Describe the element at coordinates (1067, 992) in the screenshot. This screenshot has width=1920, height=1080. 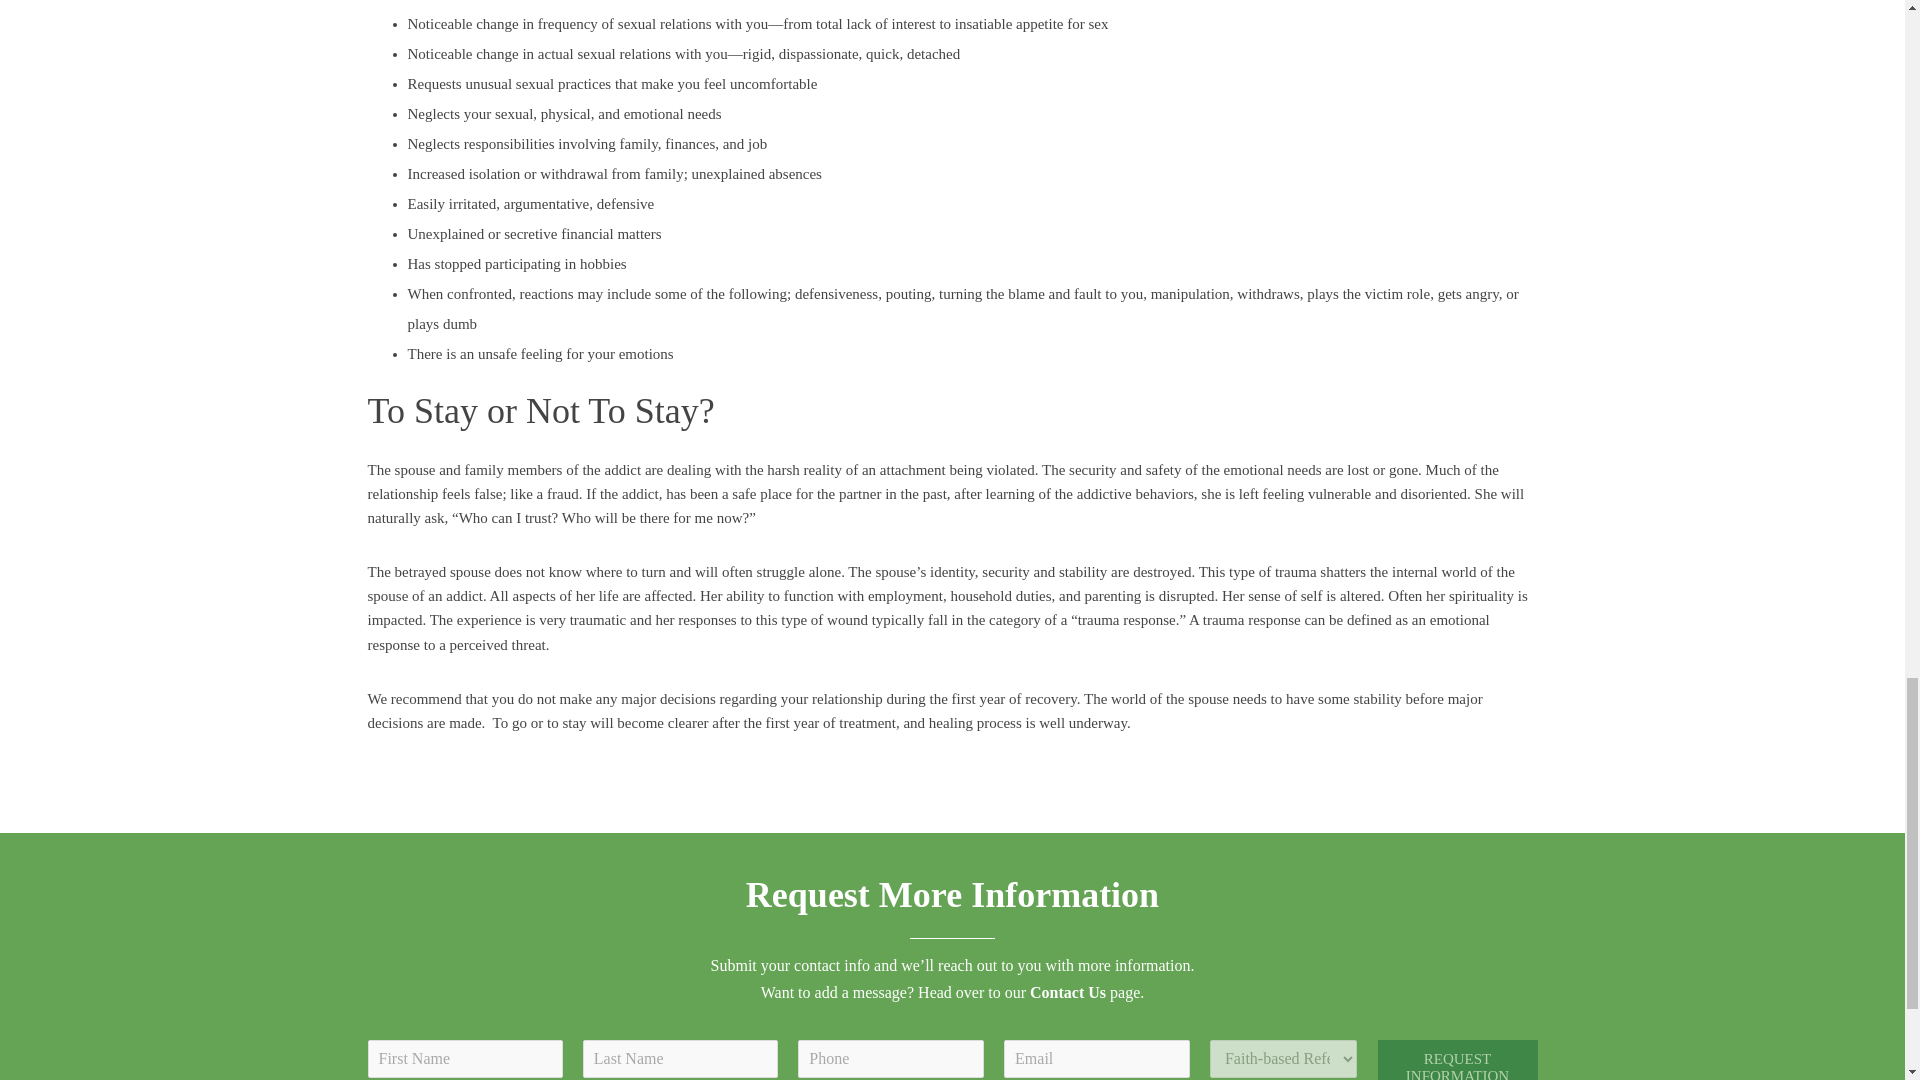
I see `Contact Us` at that location.